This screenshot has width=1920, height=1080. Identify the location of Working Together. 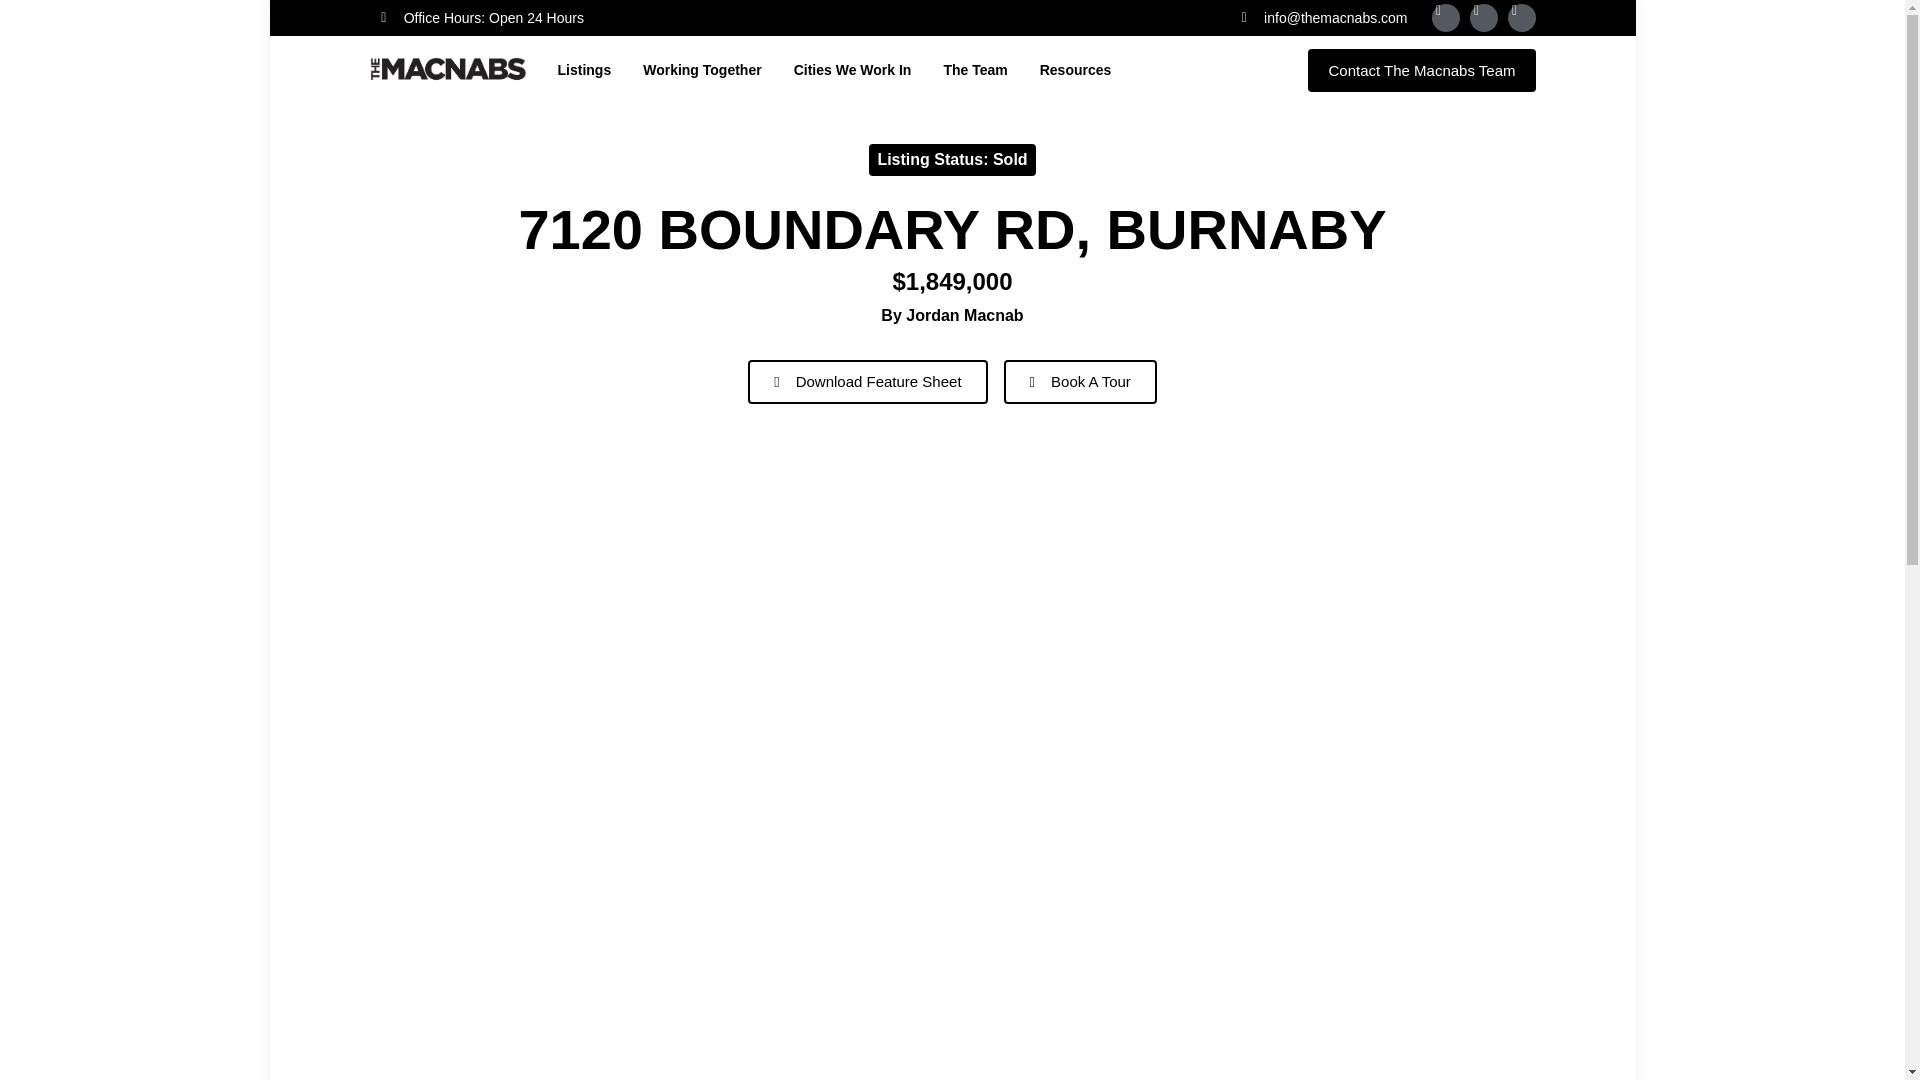
(702, 69).